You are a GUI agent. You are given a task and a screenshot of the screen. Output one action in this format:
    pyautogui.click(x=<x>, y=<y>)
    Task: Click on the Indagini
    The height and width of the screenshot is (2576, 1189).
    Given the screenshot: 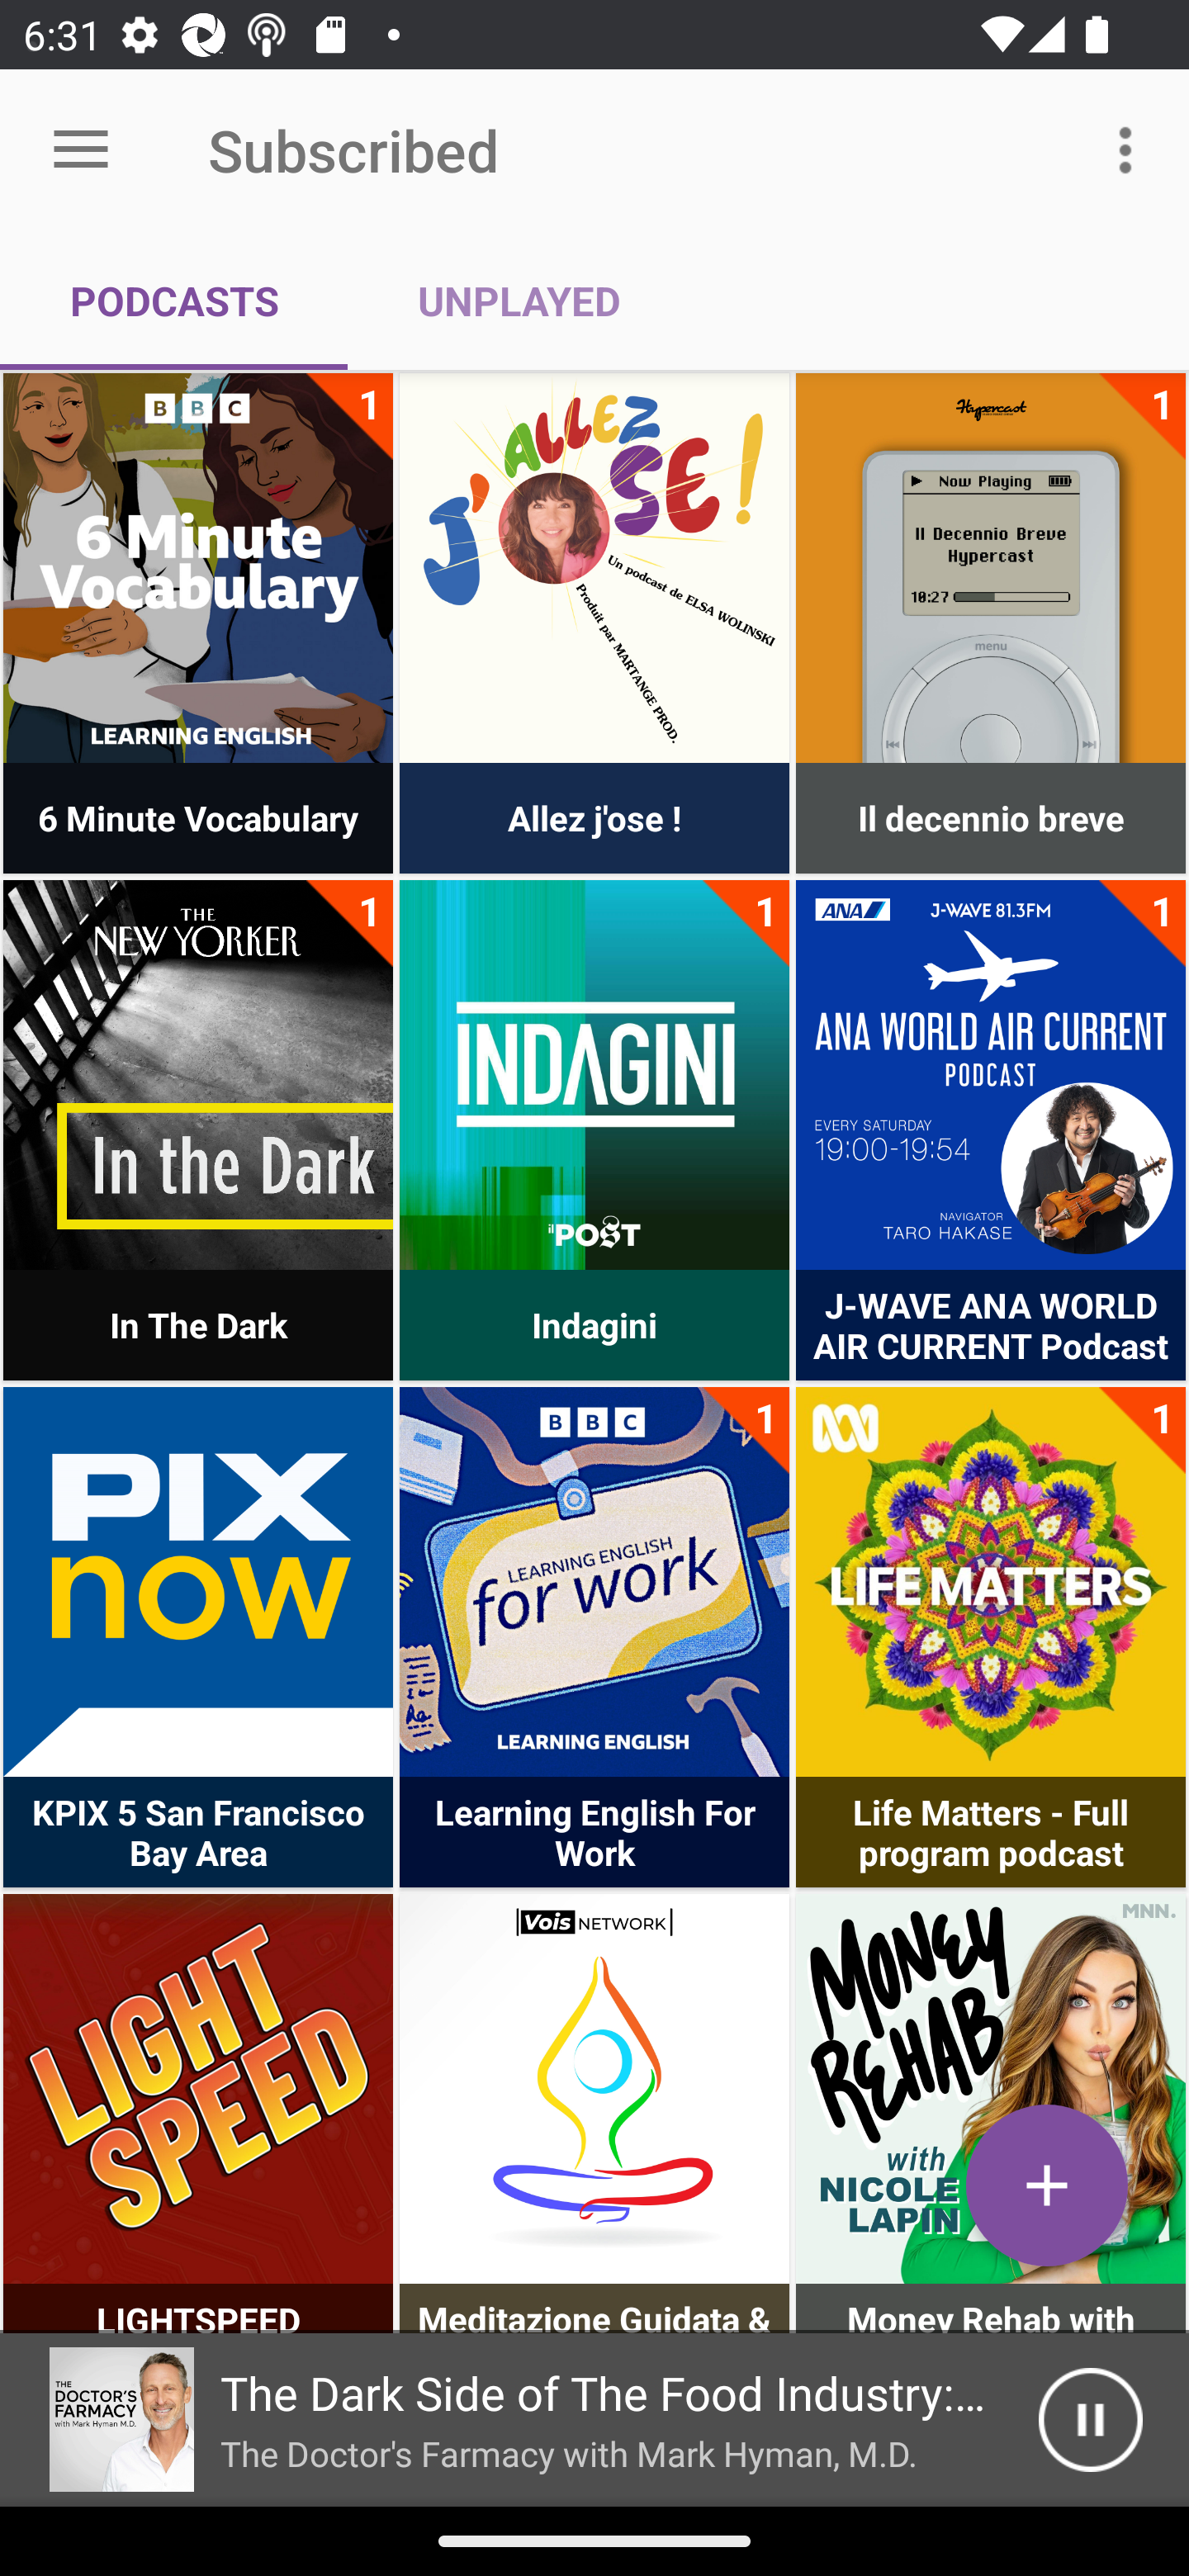 What is the action you would take?
    pyautogui.click(x=594, y=1075)
    